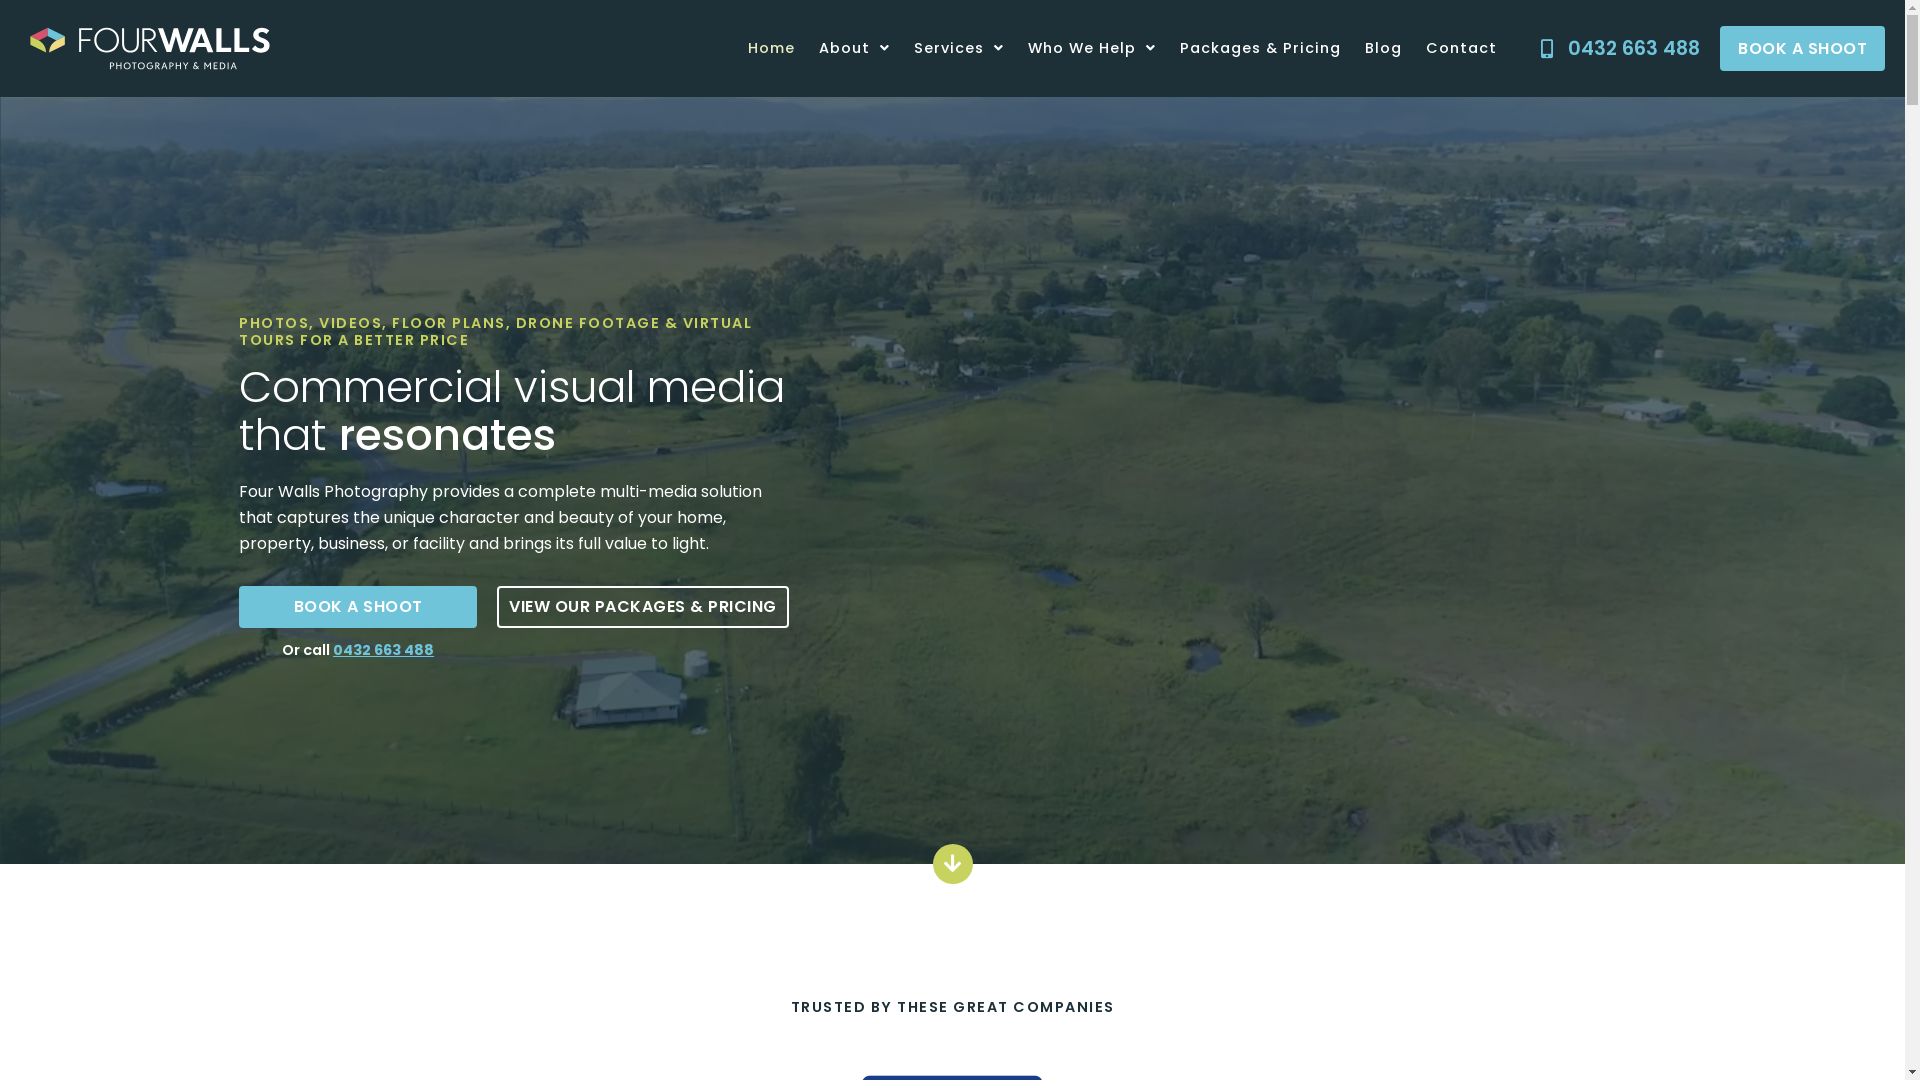 The height and width of the screenshot is (1080, 1920). What do you see at coordinates (644, 607) in the screenshot?
I see `VIEW OUR PACKAGES & PRICING` at bounding box center [644, 607].